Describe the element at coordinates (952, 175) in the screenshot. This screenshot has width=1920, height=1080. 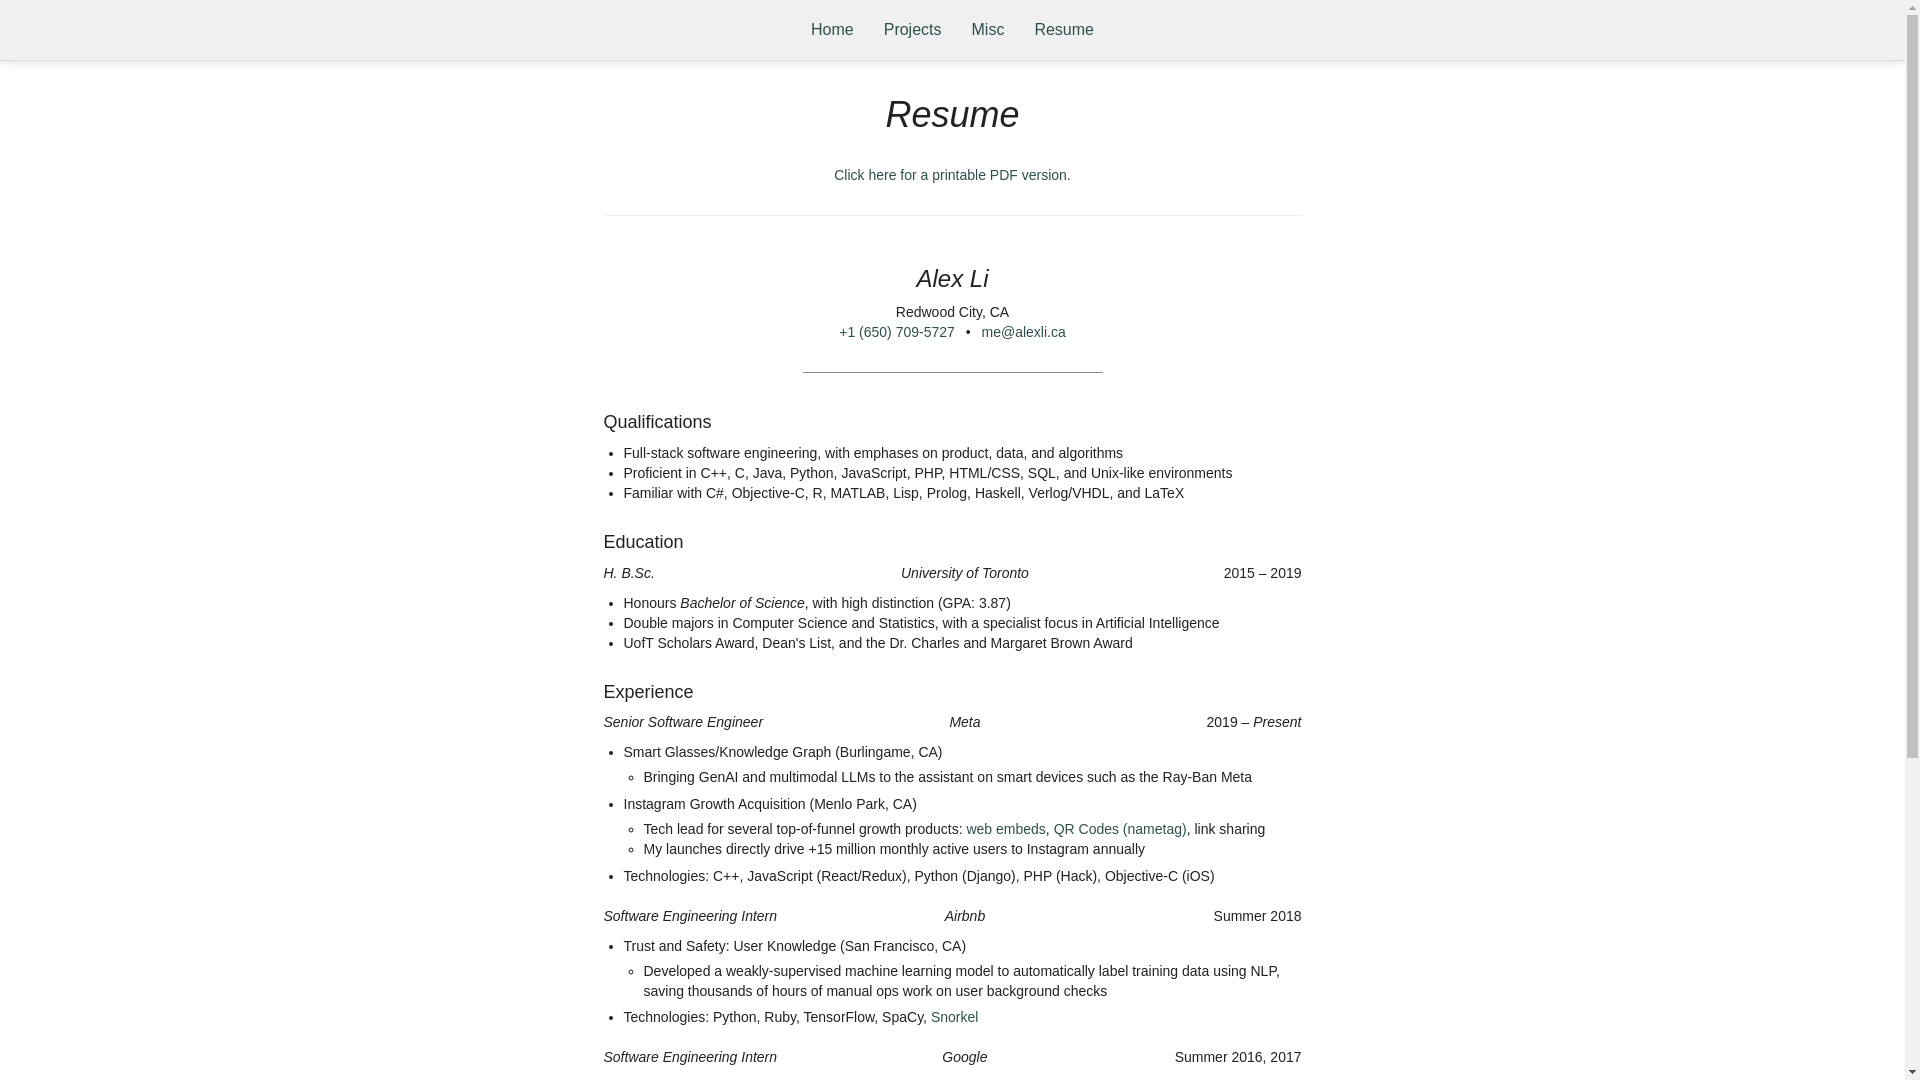
I see `Click here for a printable PDF version.` at that location.